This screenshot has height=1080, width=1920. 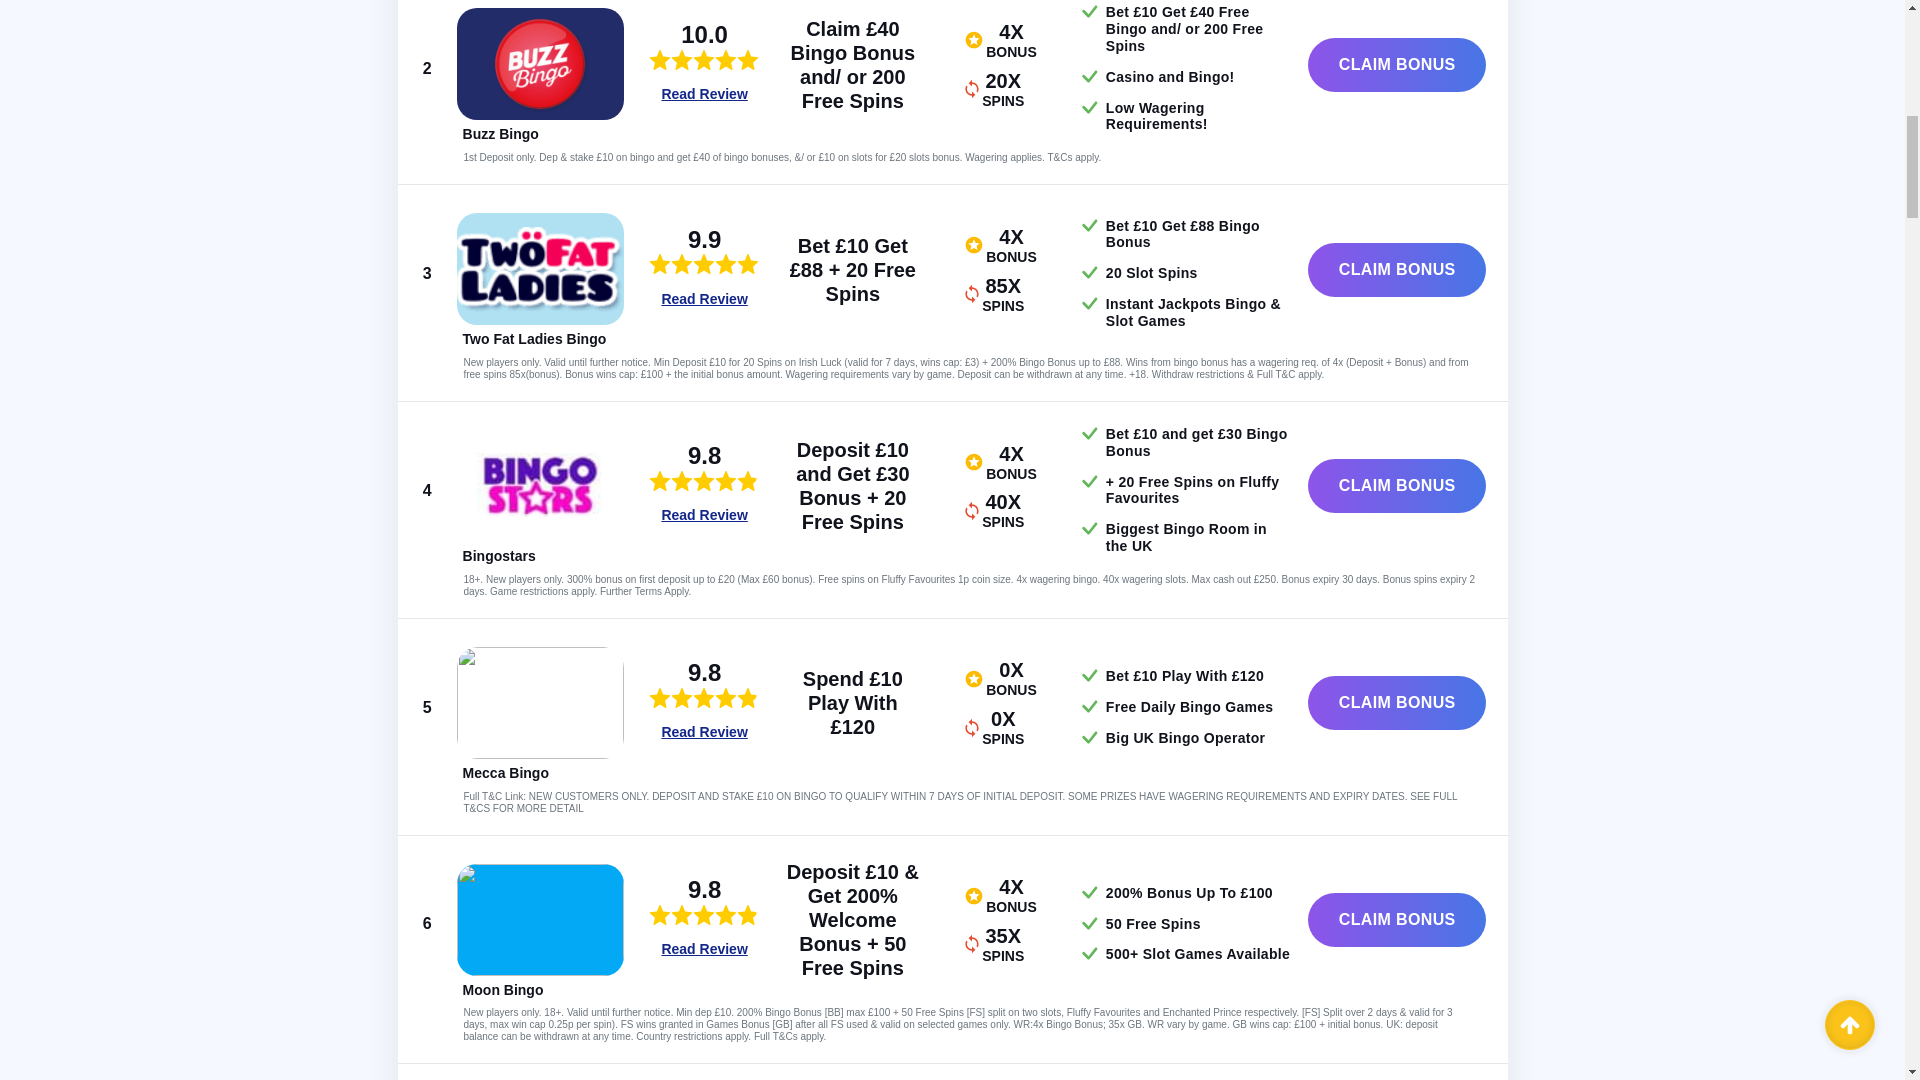 What do you see at coordinates (1396, 270) in the screenshot?
I see `CLAIM BONUS` at bounding box center [1396, 270].